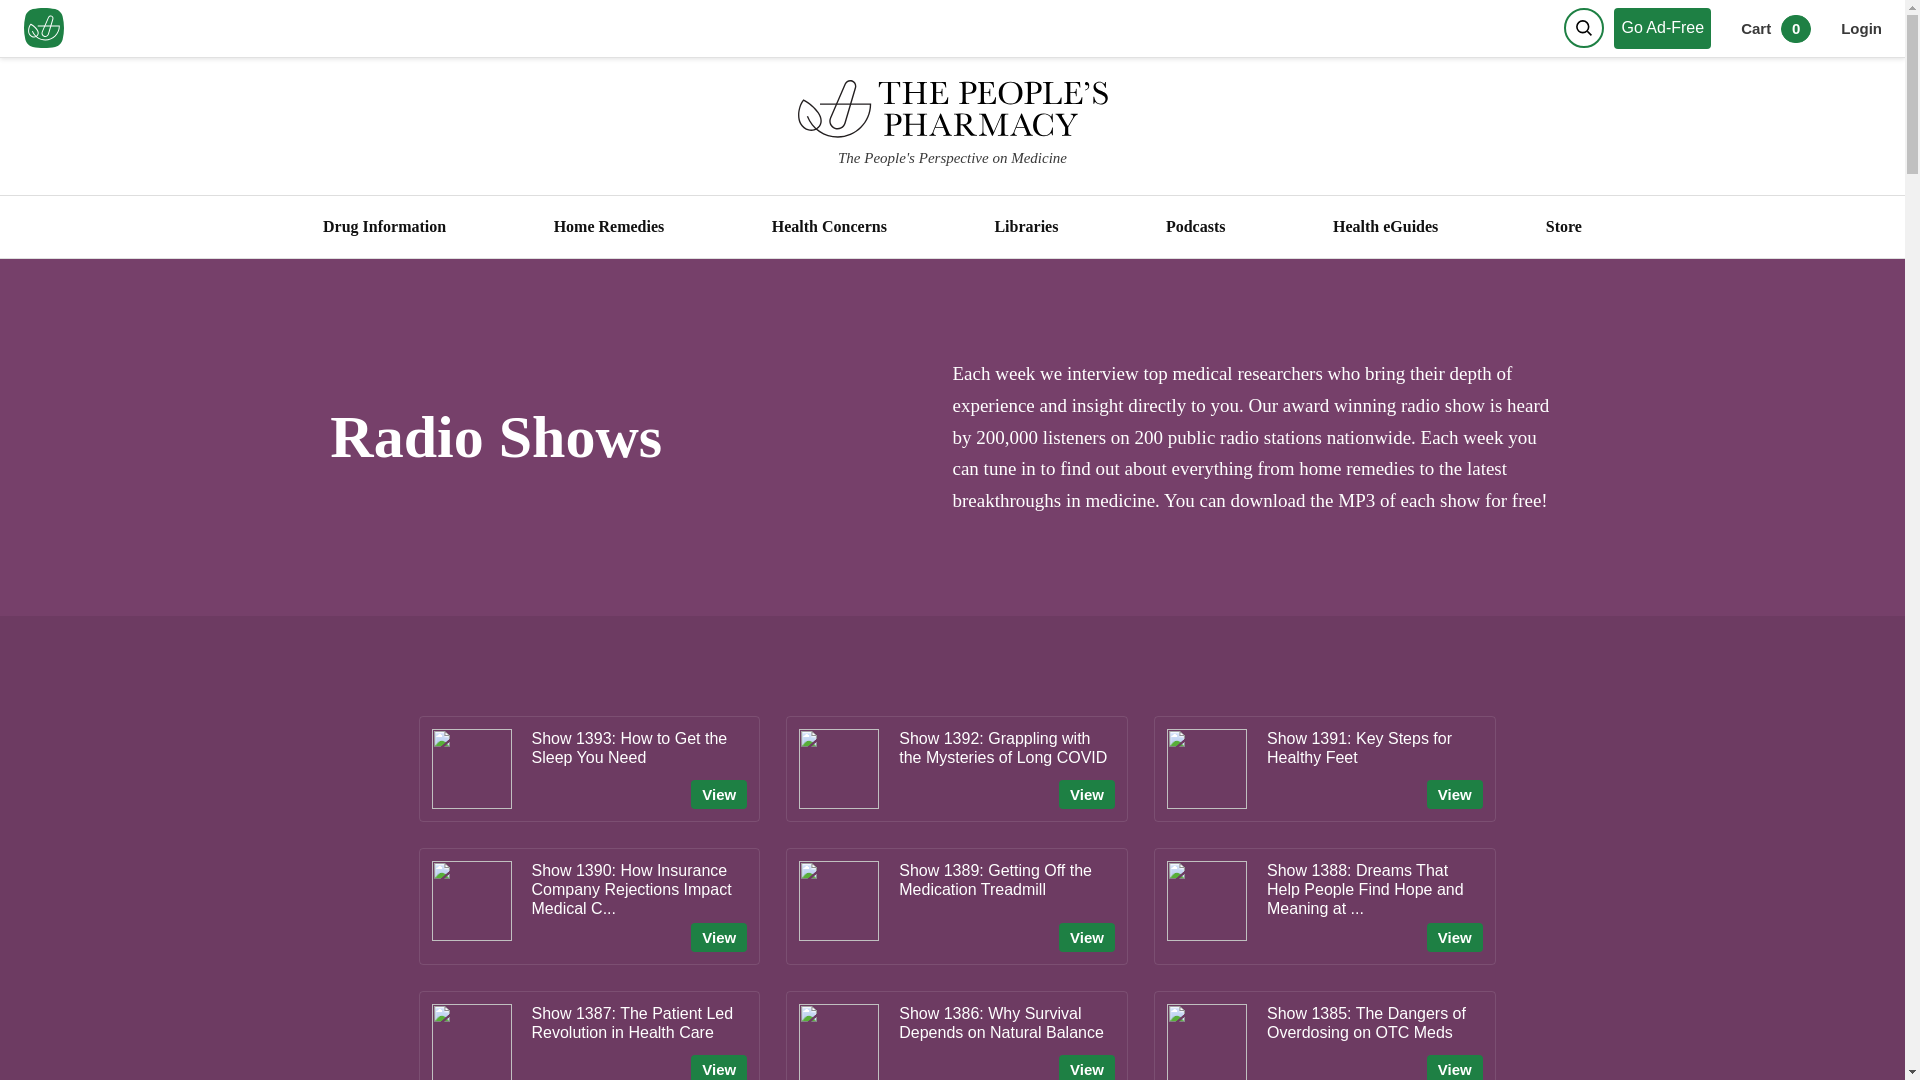 The width and height of the screenshot is (1920, 1080). What do you see at coordinates (384, 227) in the screenshot?
I see `Drug Information` at bounding box center [384, 227].